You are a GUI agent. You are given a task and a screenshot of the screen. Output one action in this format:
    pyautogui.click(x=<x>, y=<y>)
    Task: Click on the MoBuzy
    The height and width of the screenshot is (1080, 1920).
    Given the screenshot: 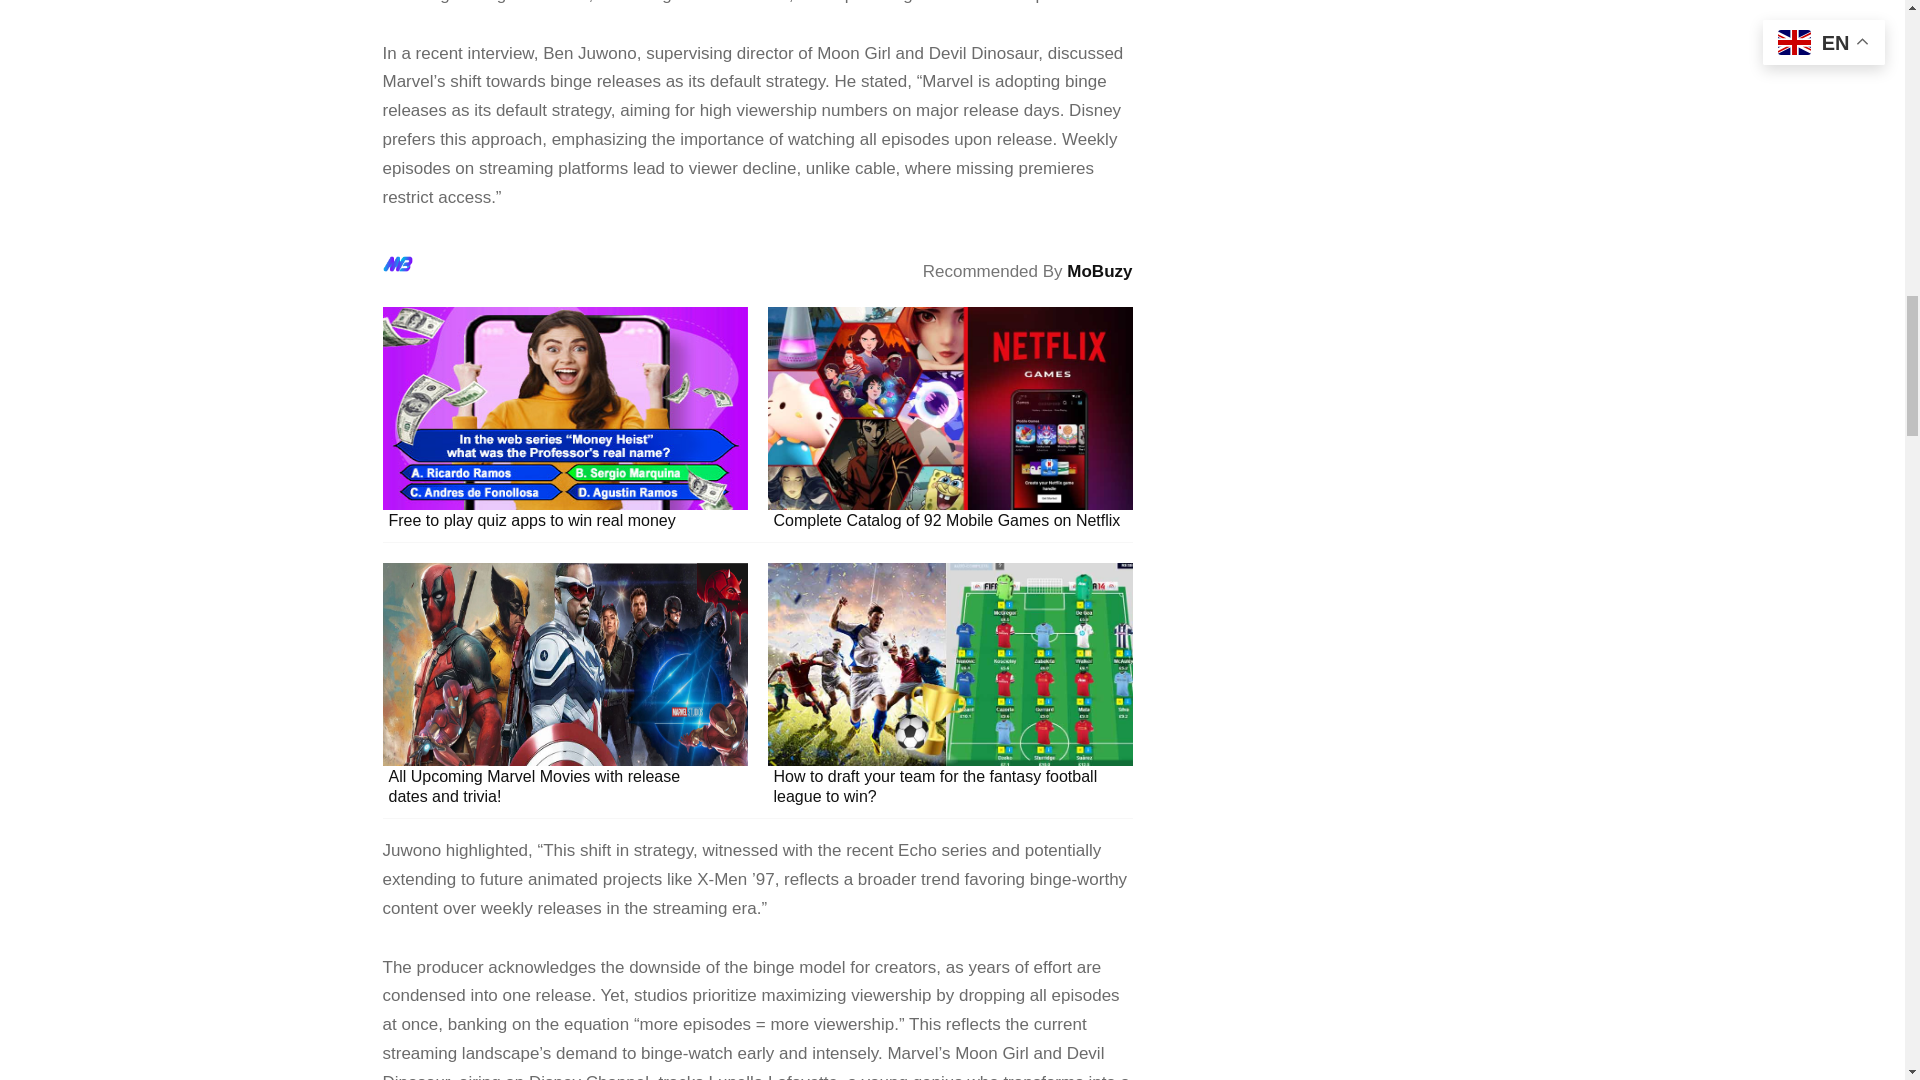 What is the action you would take?
    pyautogui.click(x=1100, y=271)
    